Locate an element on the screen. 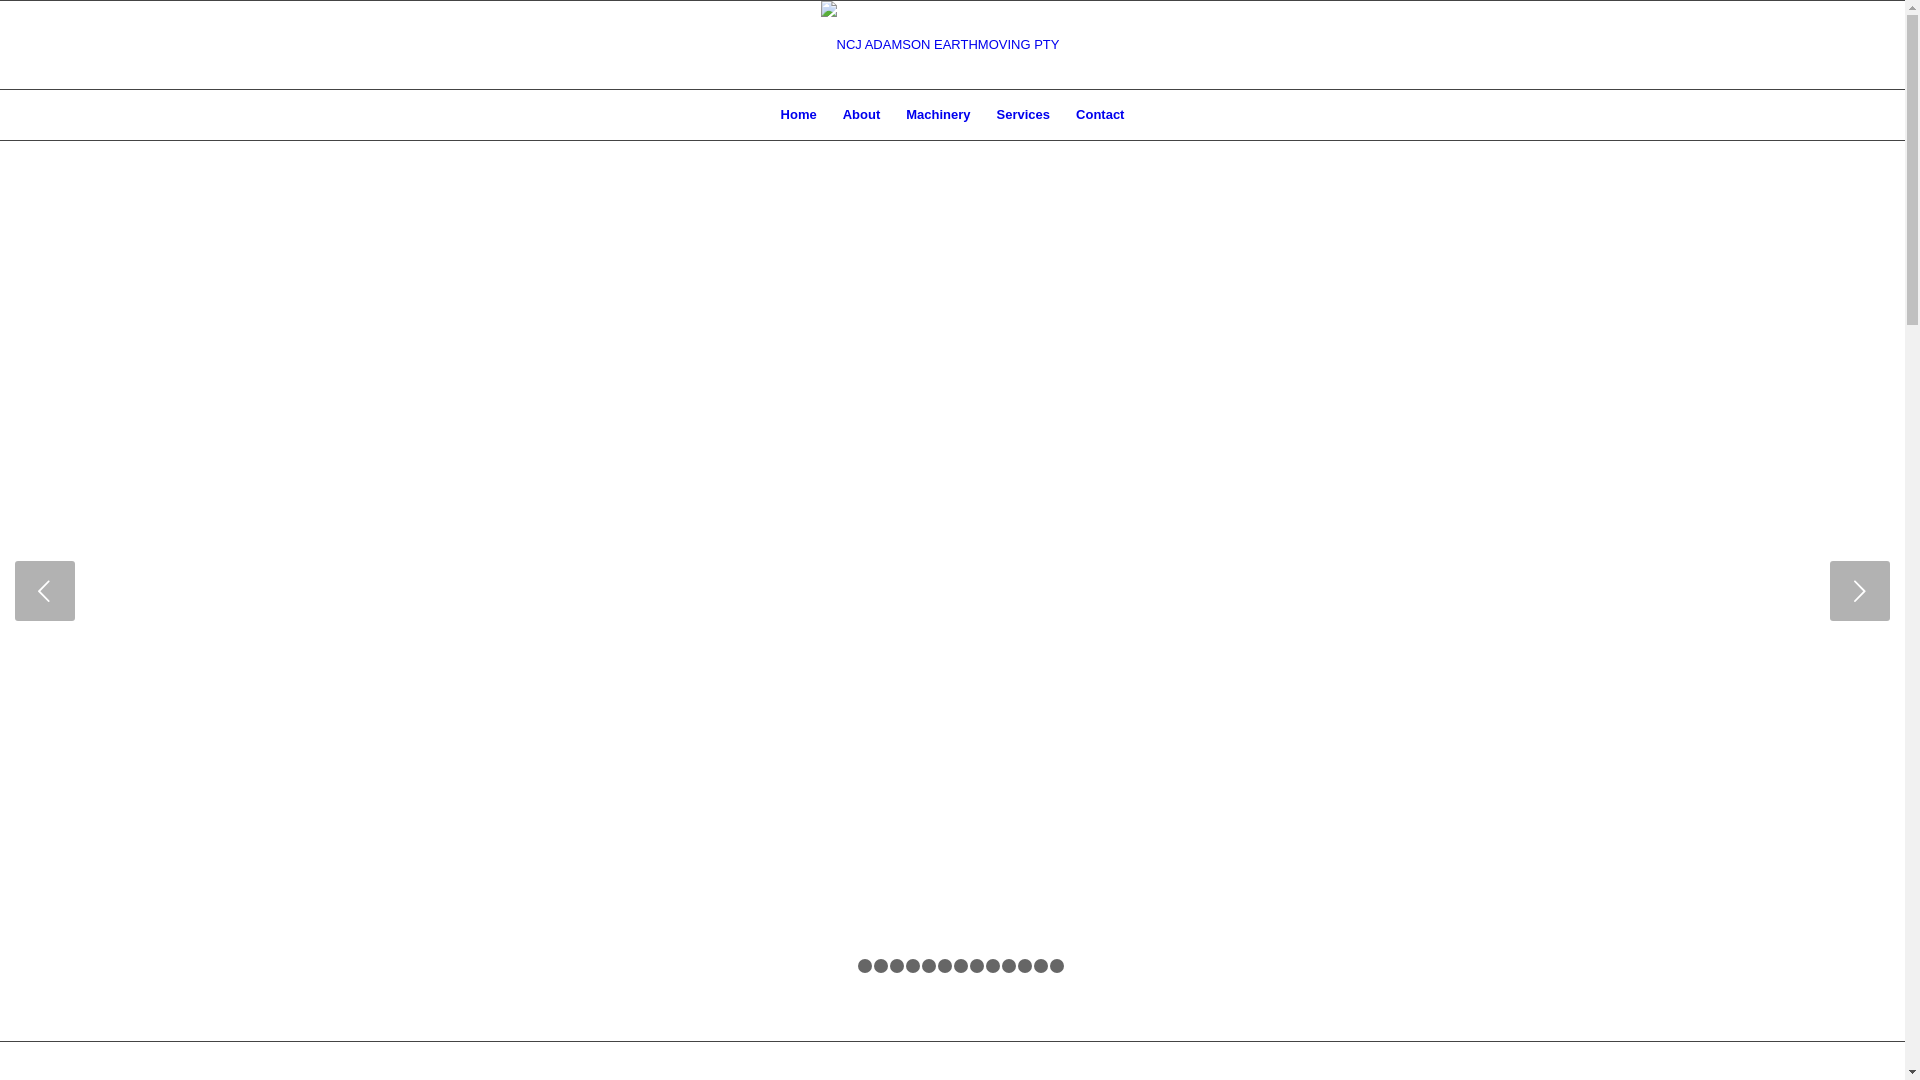  9 is located at coordinates (976, 966).